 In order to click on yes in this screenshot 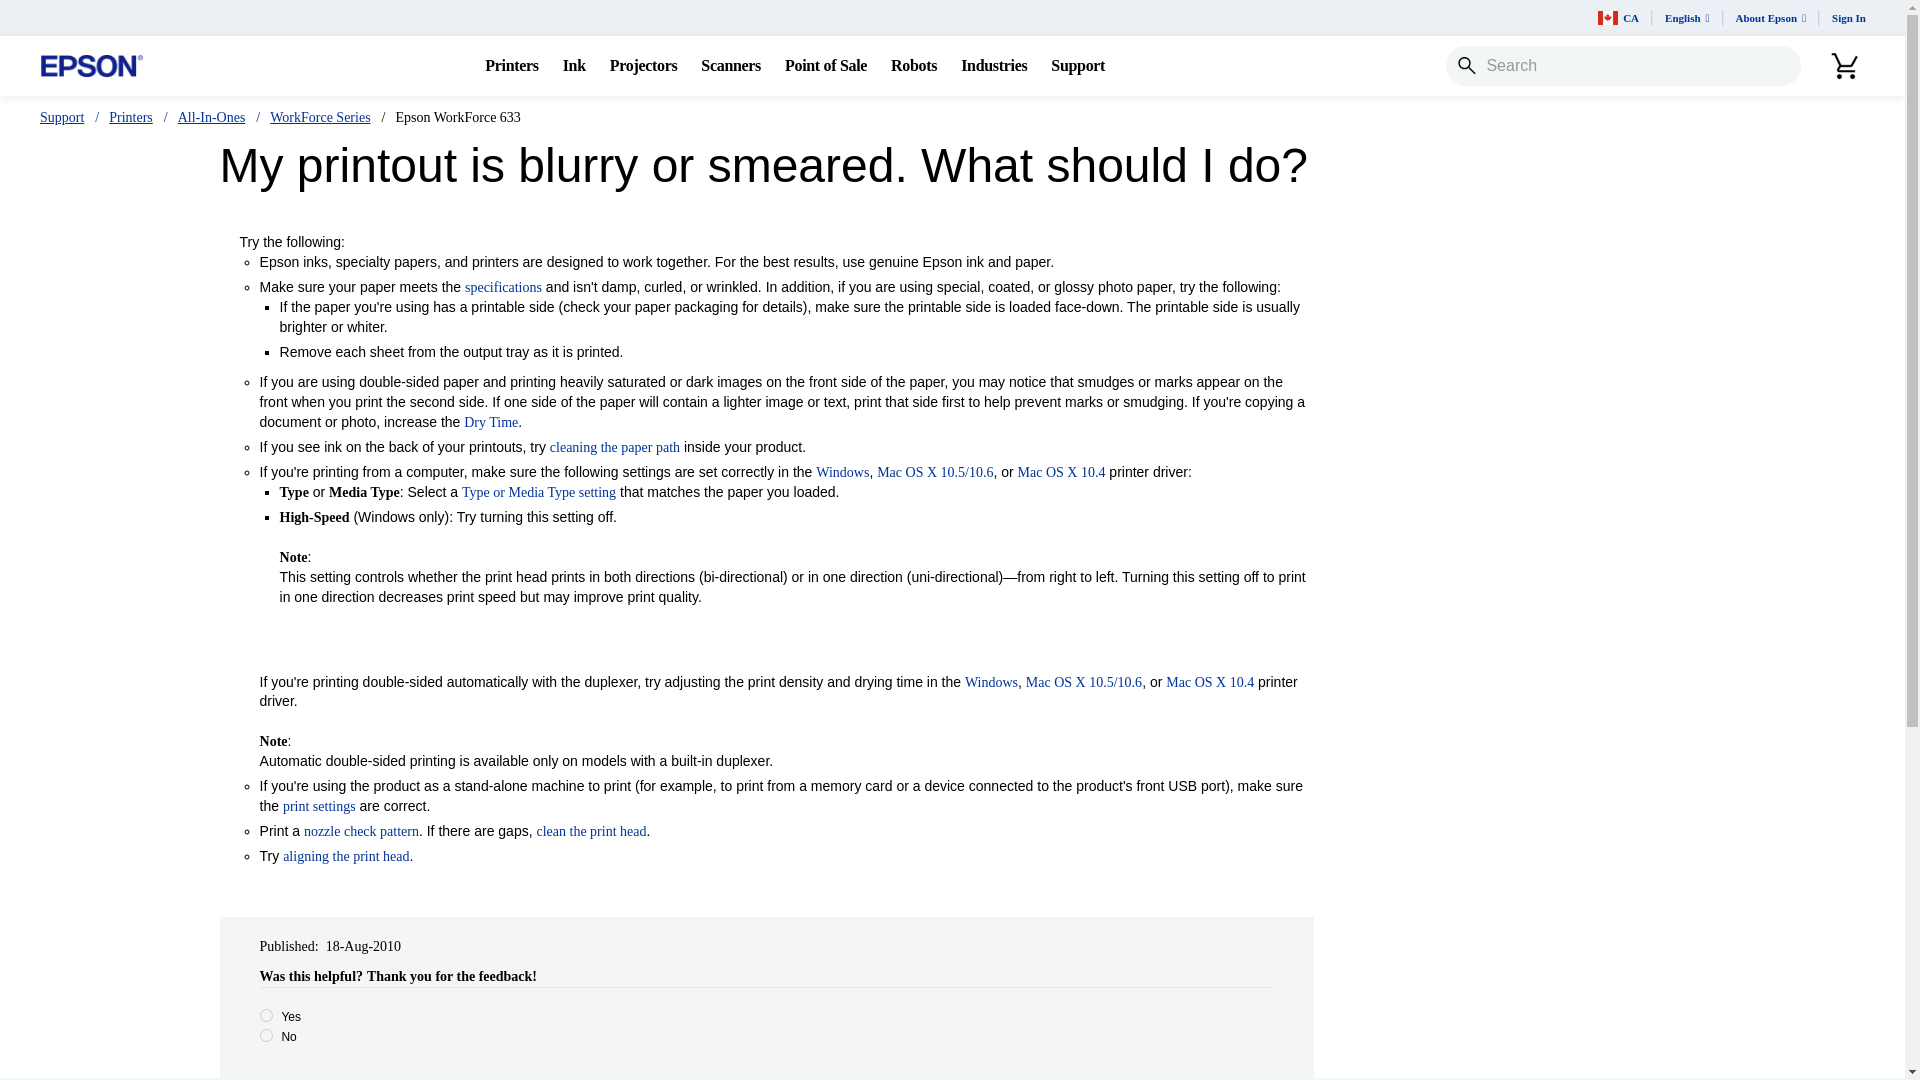, I will do `click(266, 1014)`.